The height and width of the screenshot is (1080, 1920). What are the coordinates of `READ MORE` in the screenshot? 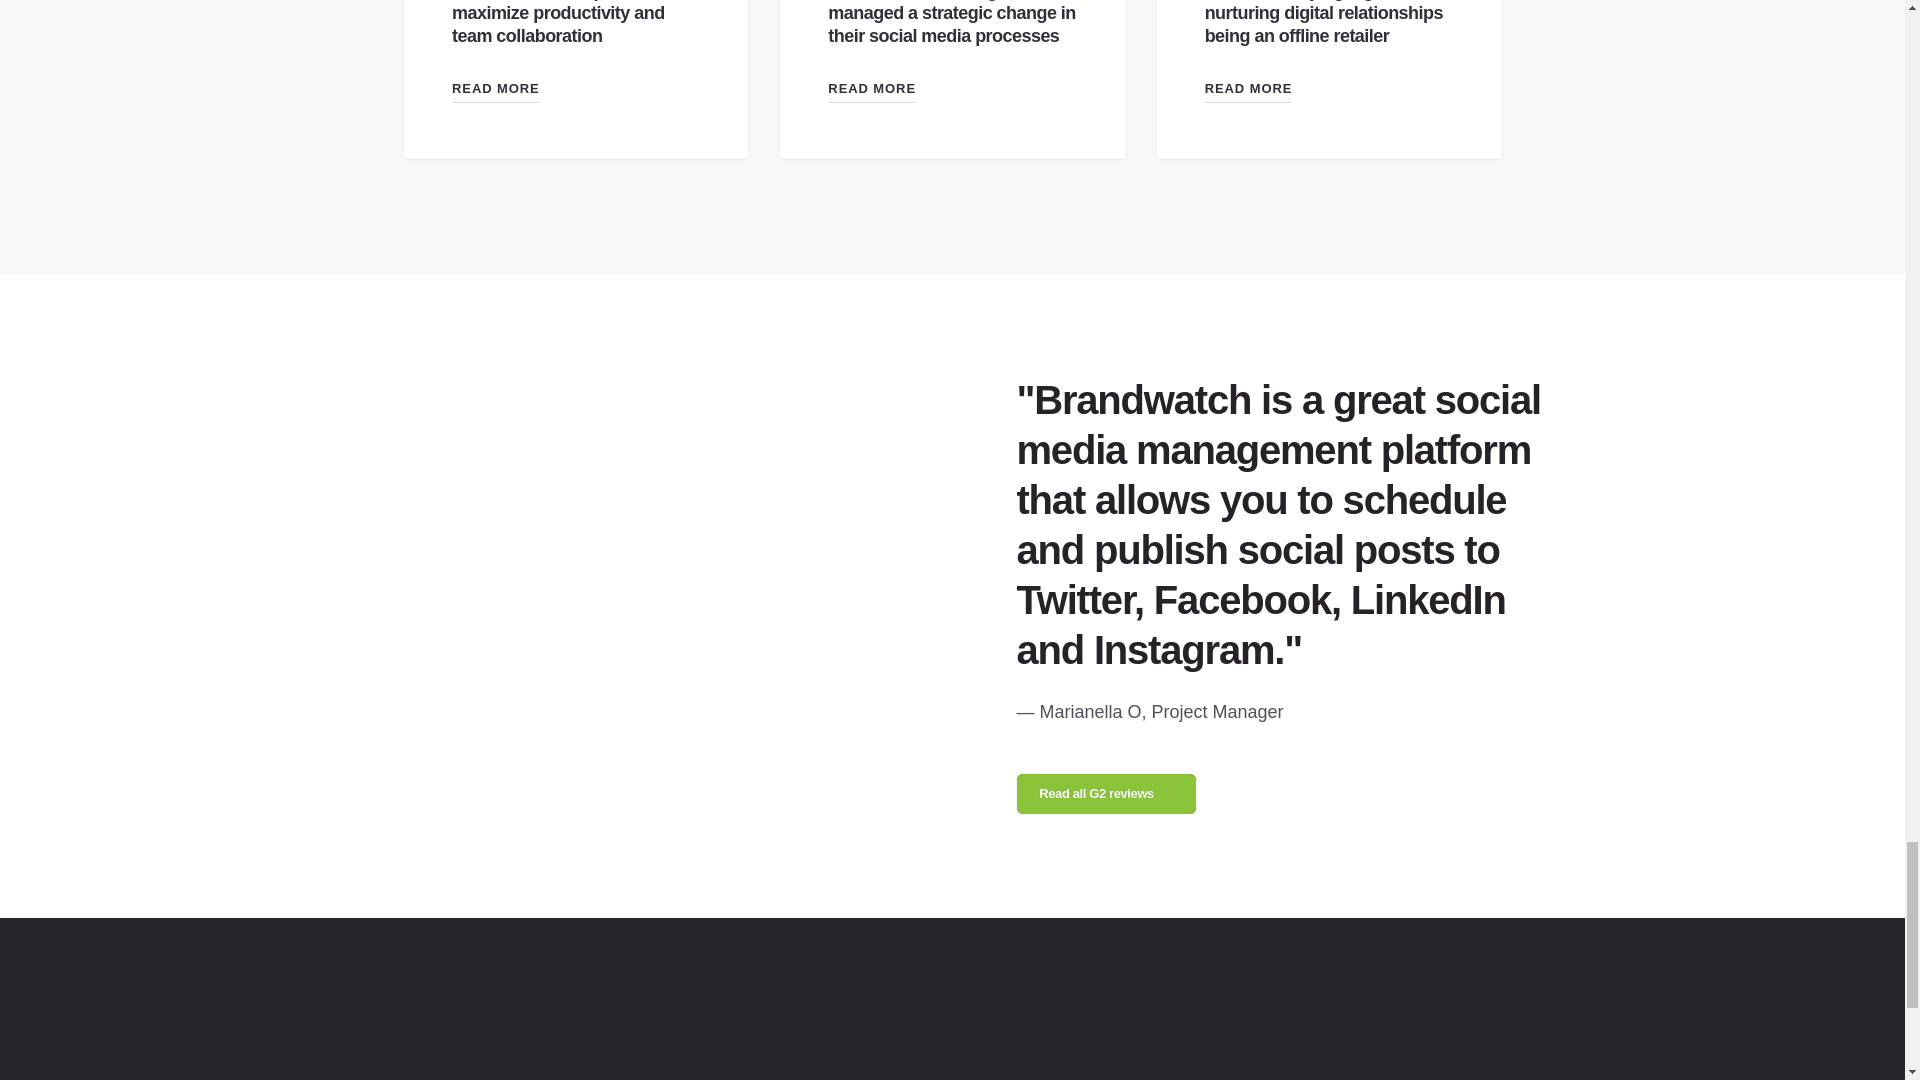 It's located at (1248, 92).